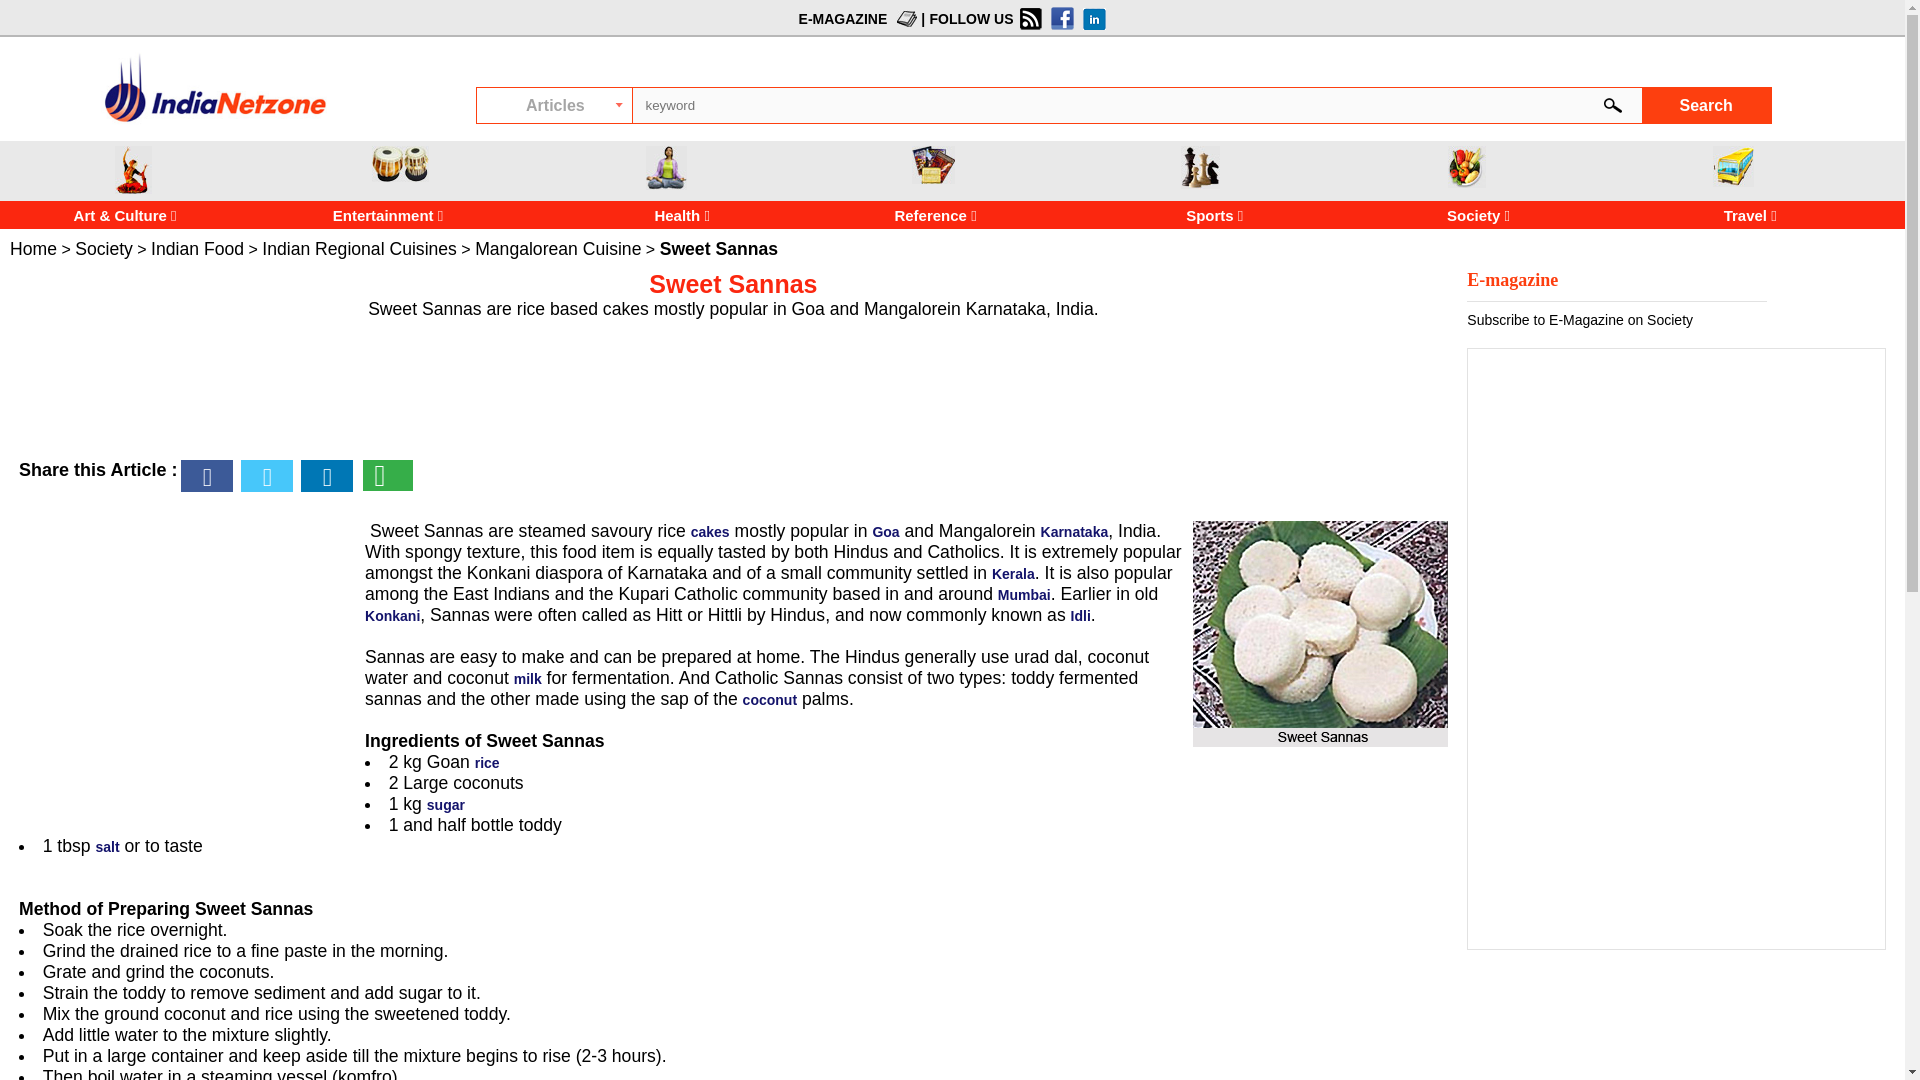  I want to click on Health, so click(626, 215).